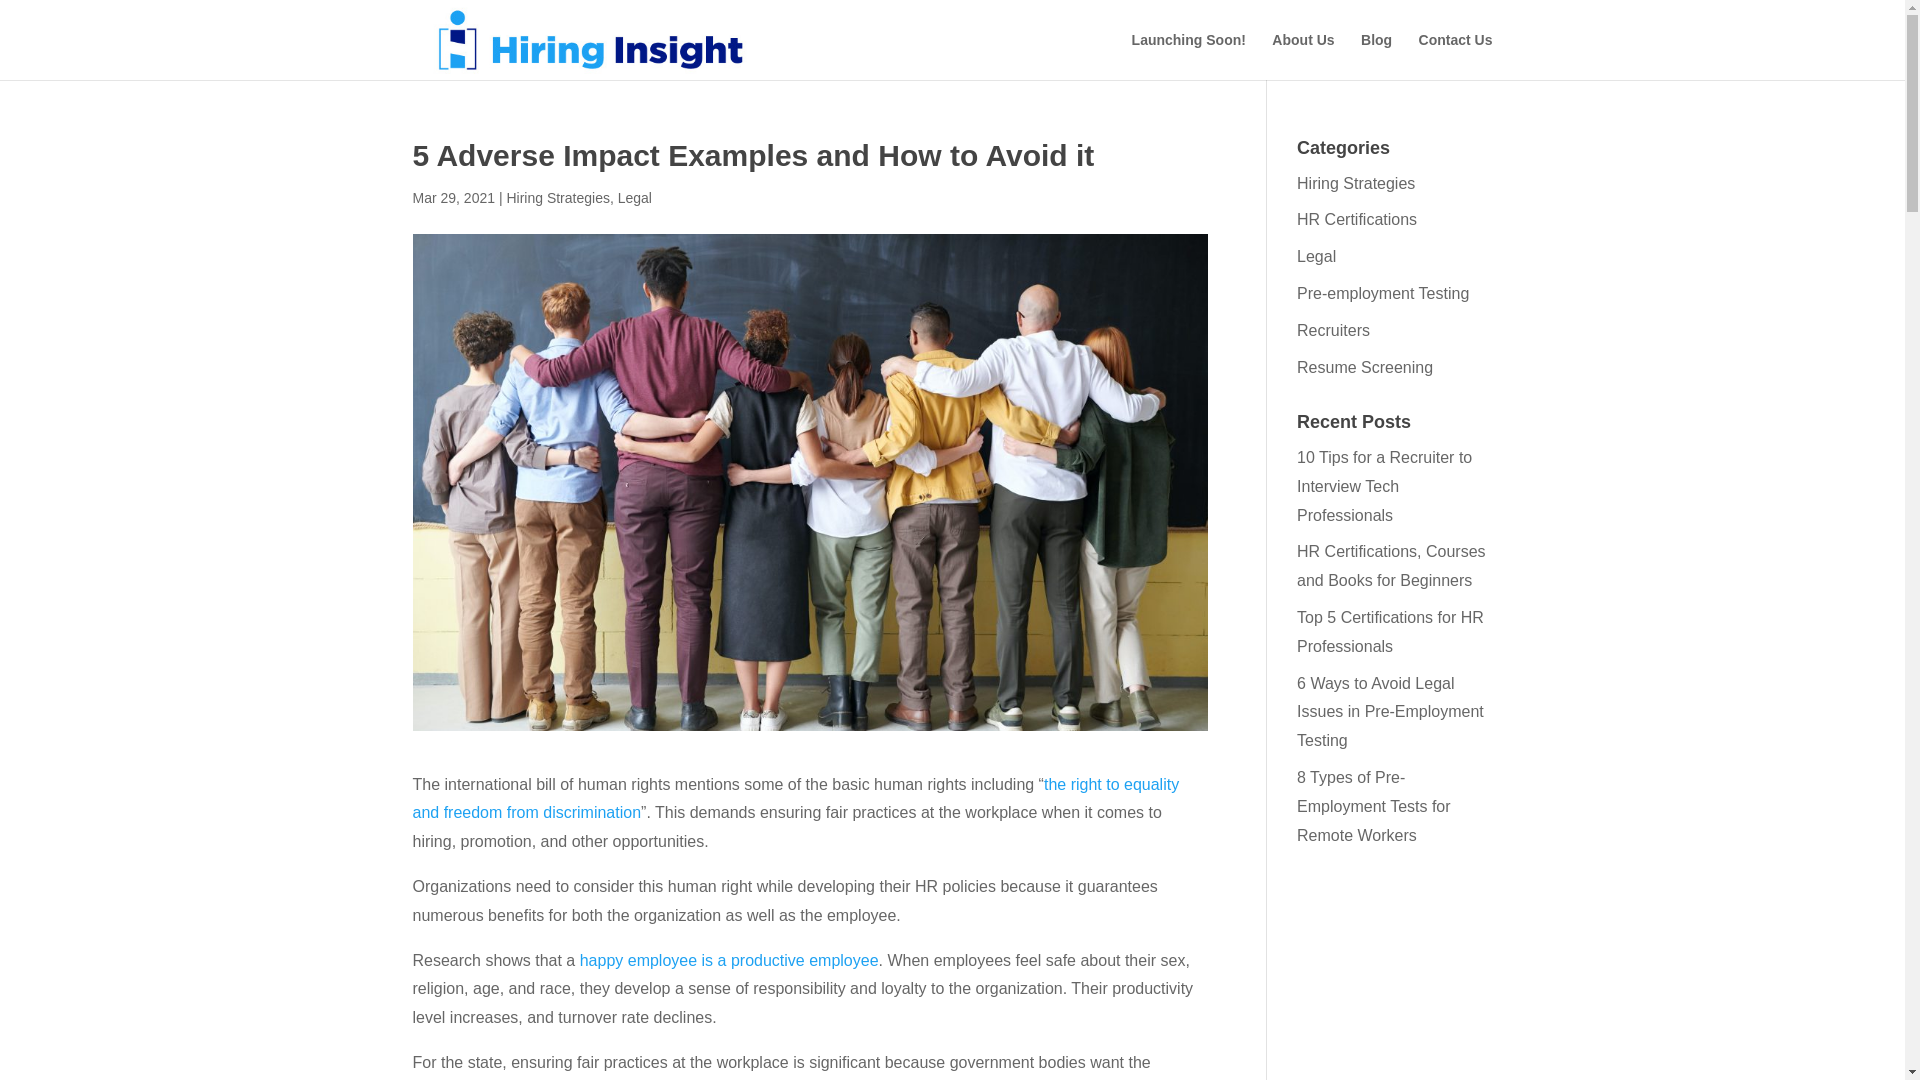  What do you see at coordinates (1390, 712) in the screenshot?
I see `6 Ways to Avoid Legal Issues in Pre-Employment Testing` at bounding box center [1390, 712].